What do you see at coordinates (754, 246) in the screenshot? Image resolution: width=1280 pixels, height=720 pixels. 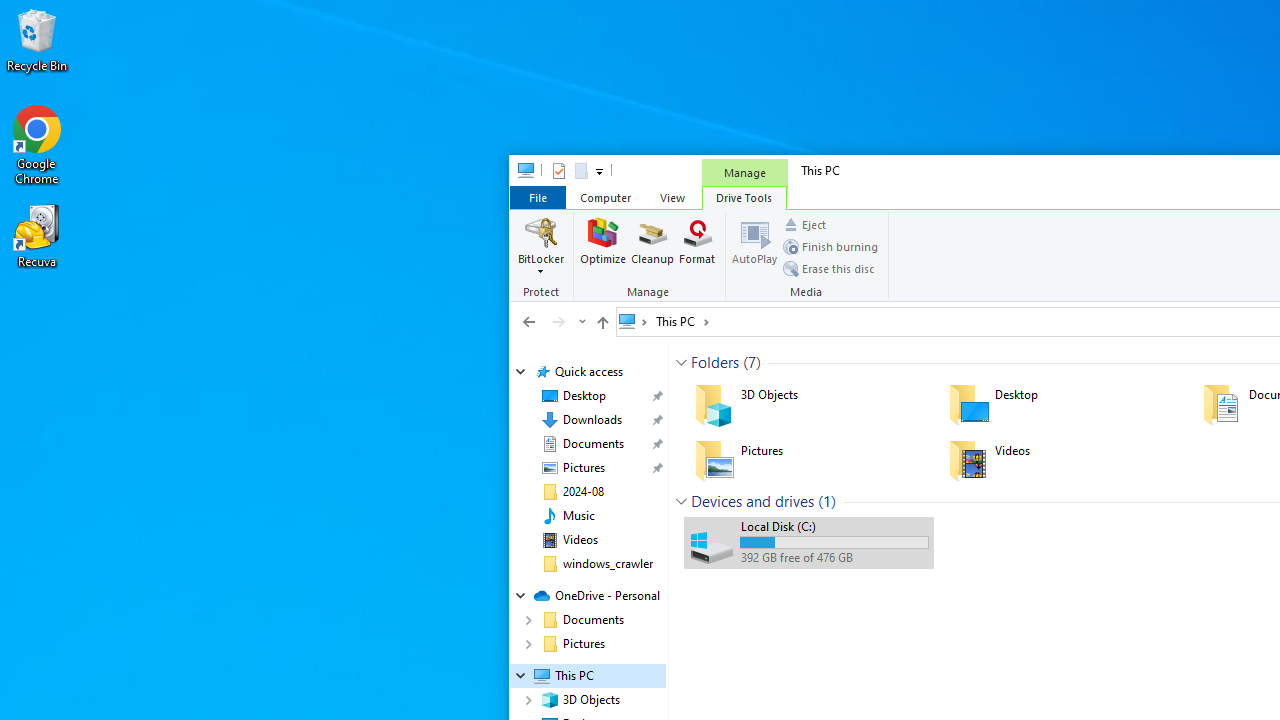 I see `AutoPlay` at bounding box center [754, 246].